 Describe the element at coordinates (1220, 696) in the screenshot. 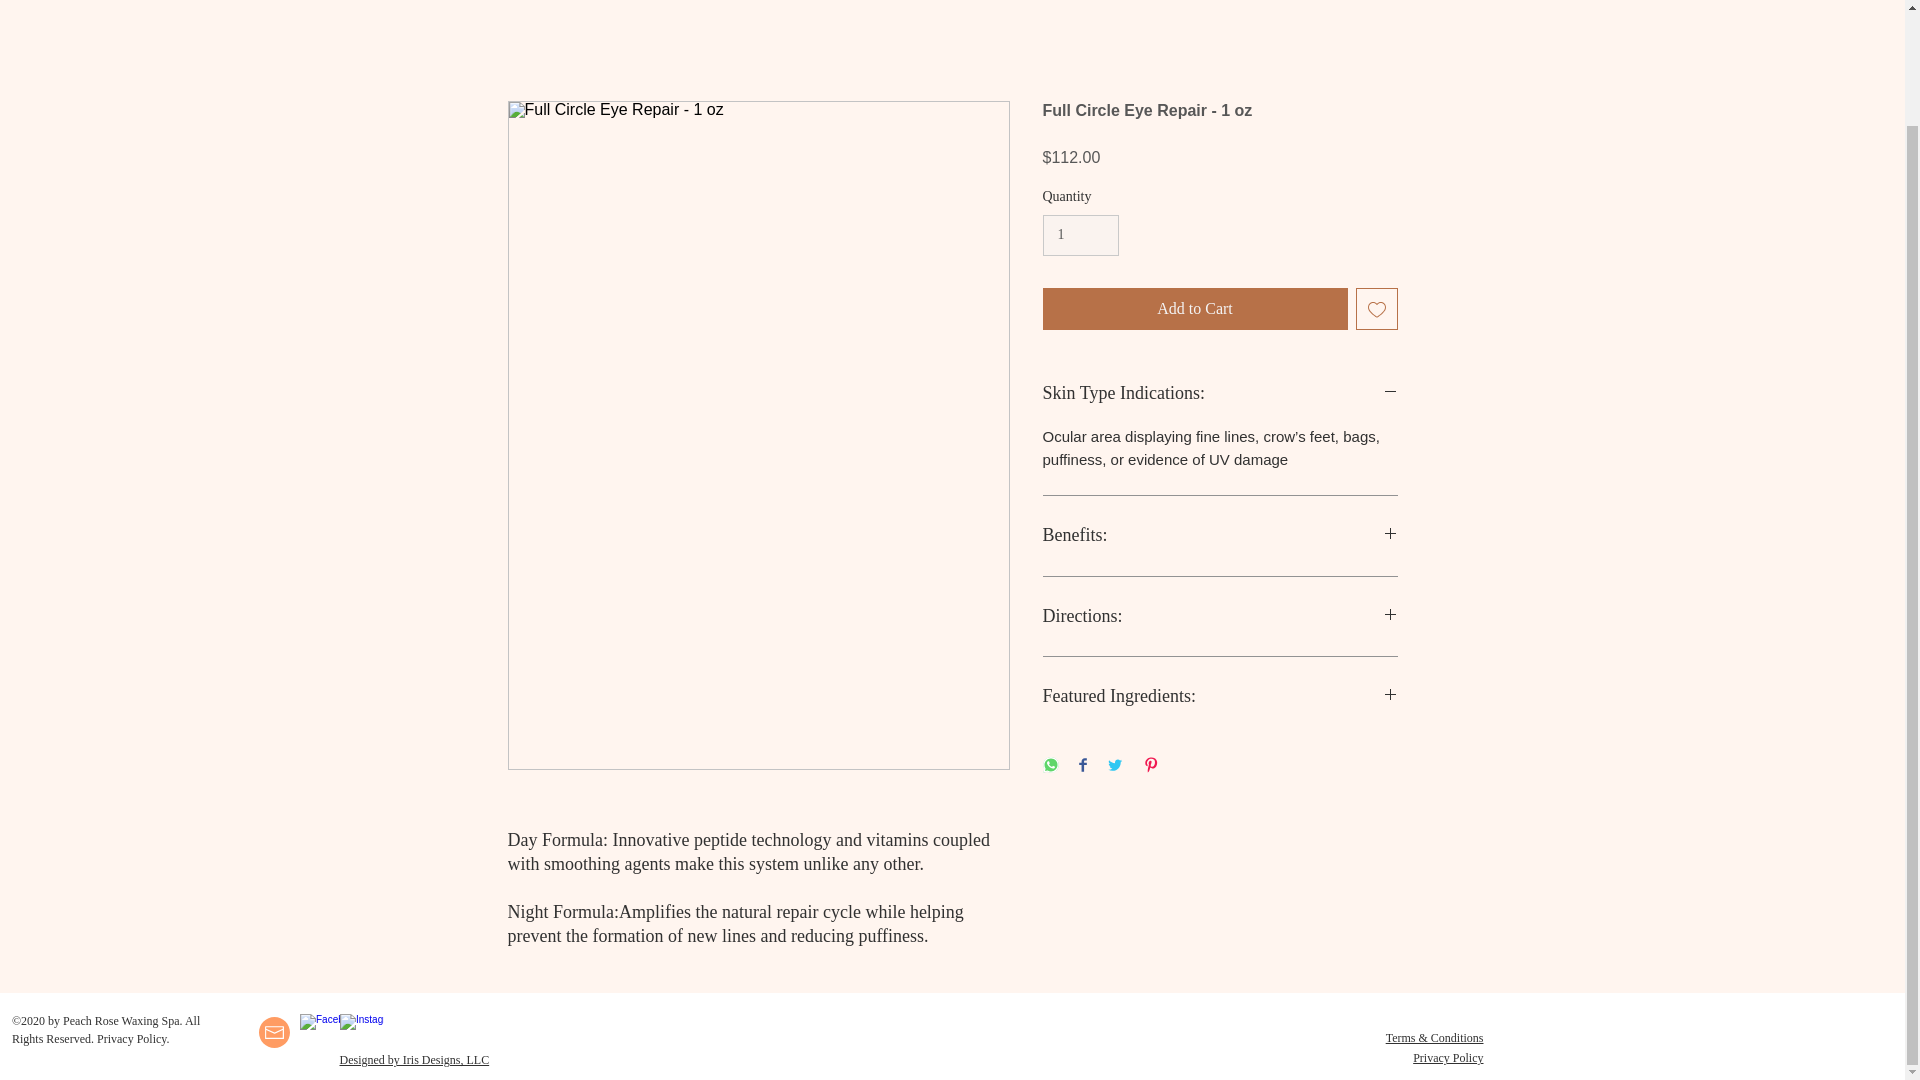

I see `Featured Ingredients:` at that location.